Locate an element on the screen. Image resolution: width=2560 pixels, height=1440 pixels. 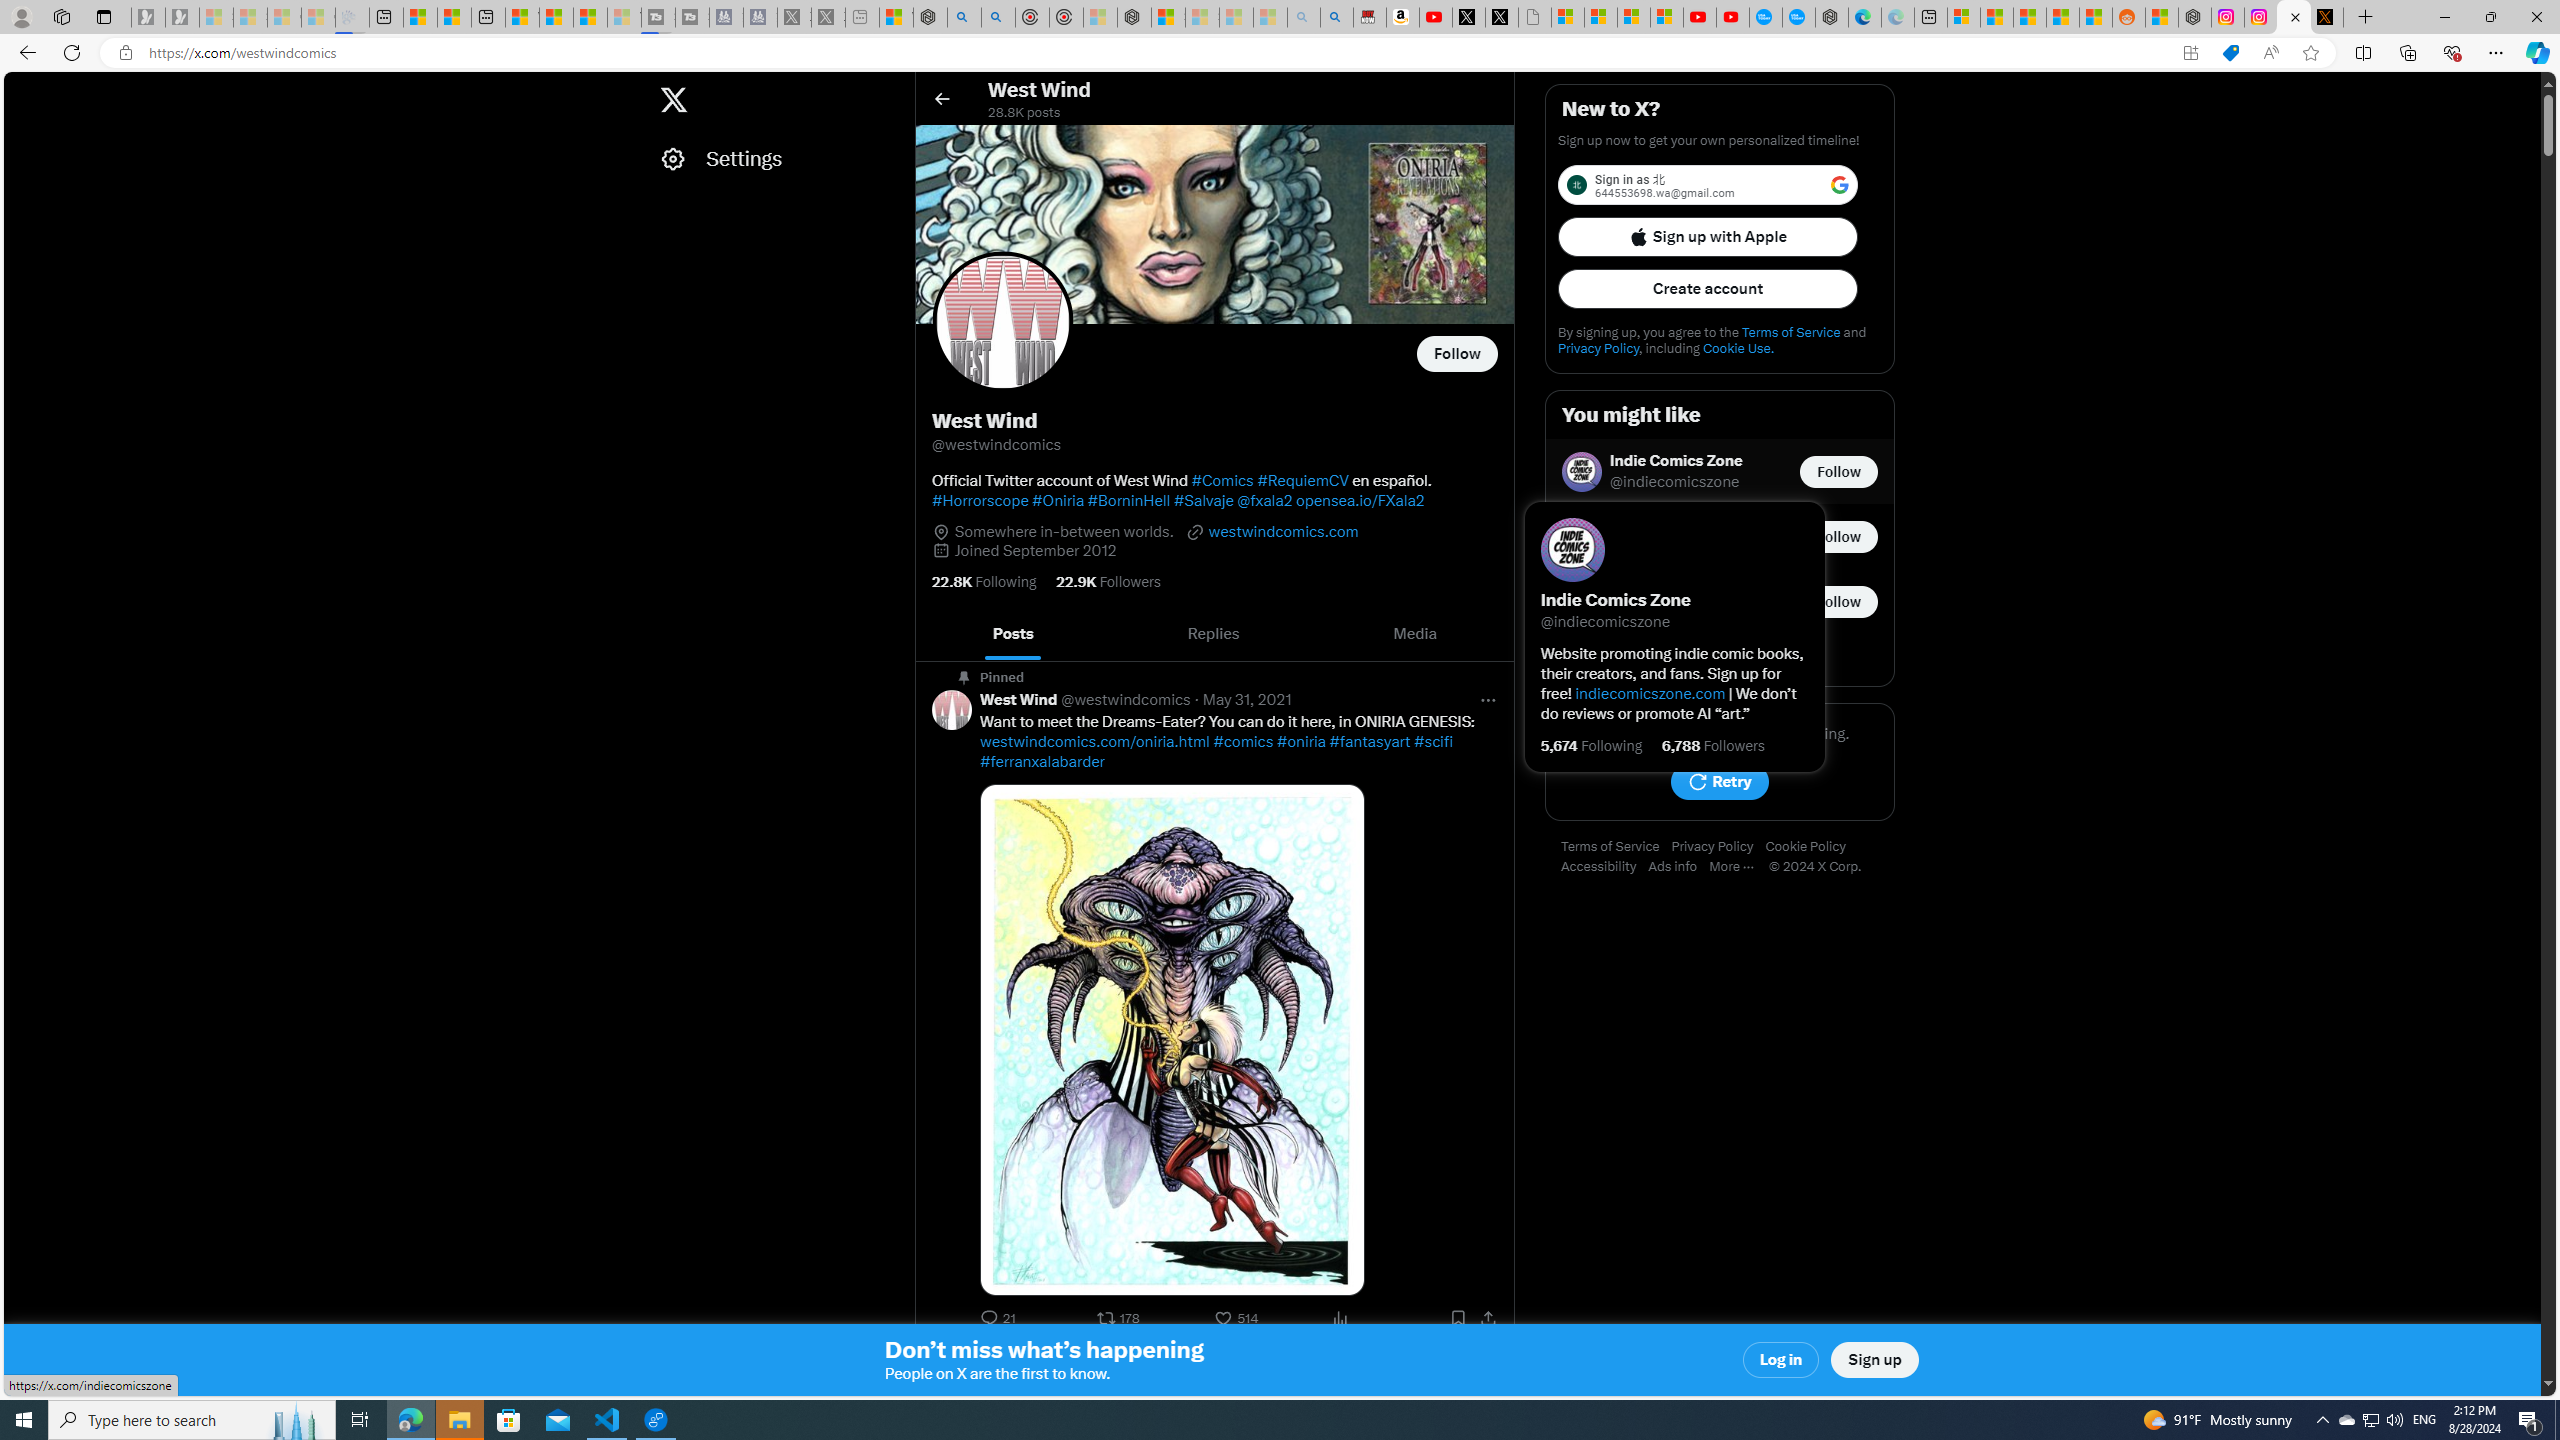
@speakcomix is located at coordinates (1657, 612).